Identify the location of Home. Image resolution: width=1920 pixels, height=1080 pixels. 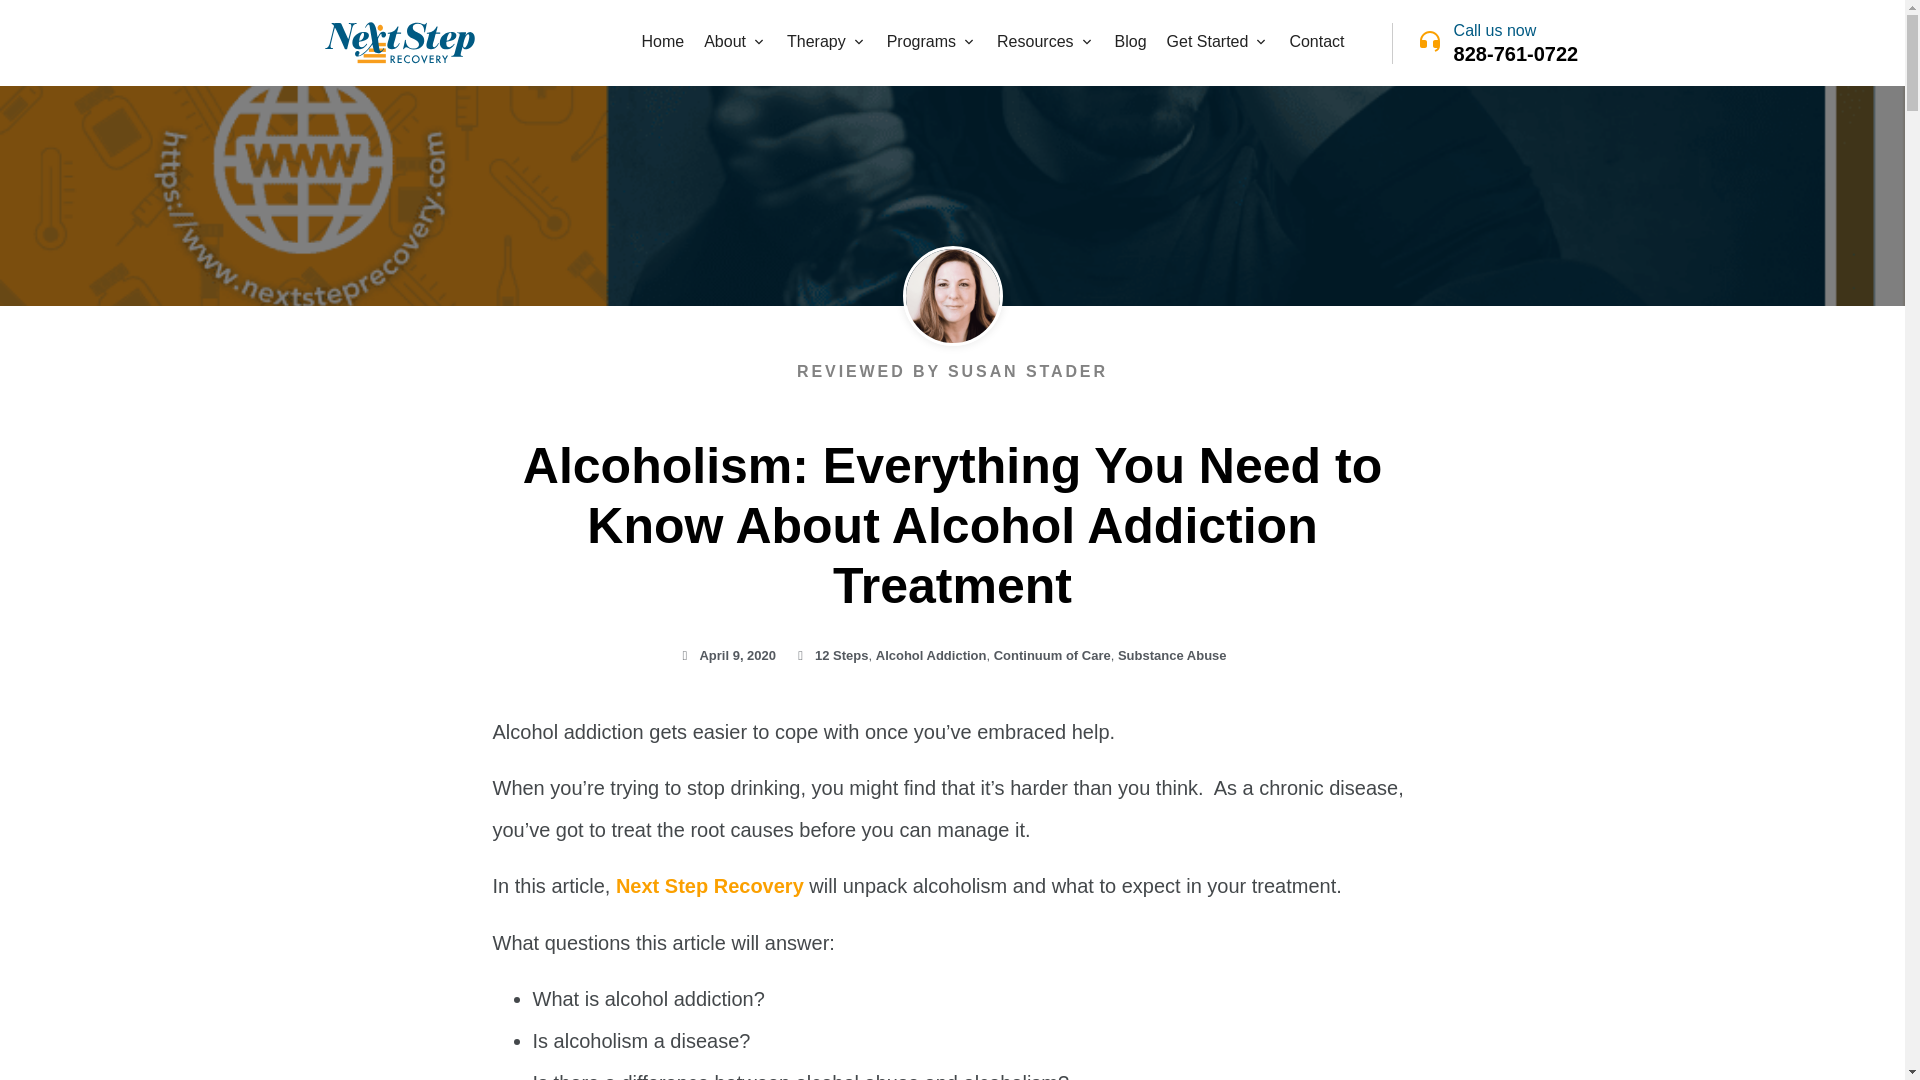
(662, 42).